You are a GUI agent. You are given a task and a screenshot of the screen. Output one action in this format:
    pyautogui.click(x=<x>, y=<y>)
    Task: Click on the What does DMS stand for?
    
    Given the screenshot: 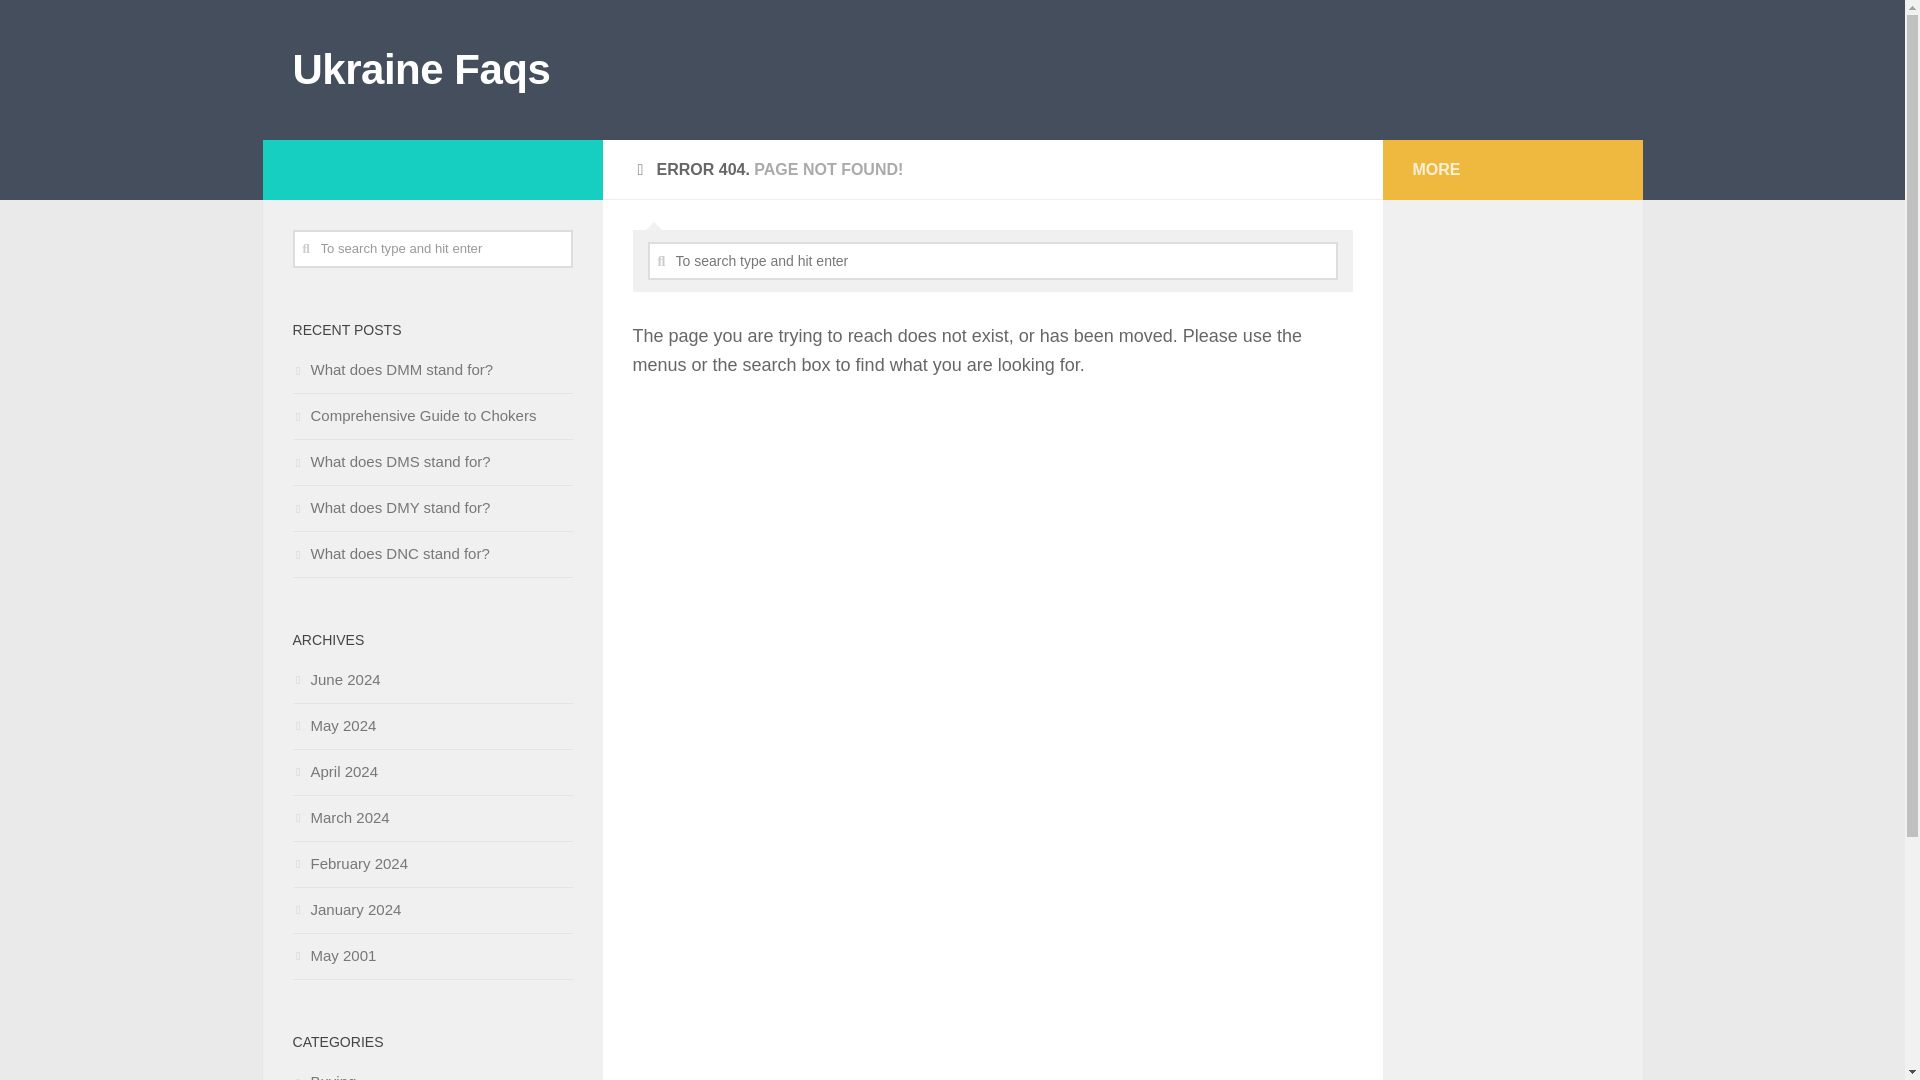 What is the action you would take?
    pyautogui.click(x=390, y=460)
    